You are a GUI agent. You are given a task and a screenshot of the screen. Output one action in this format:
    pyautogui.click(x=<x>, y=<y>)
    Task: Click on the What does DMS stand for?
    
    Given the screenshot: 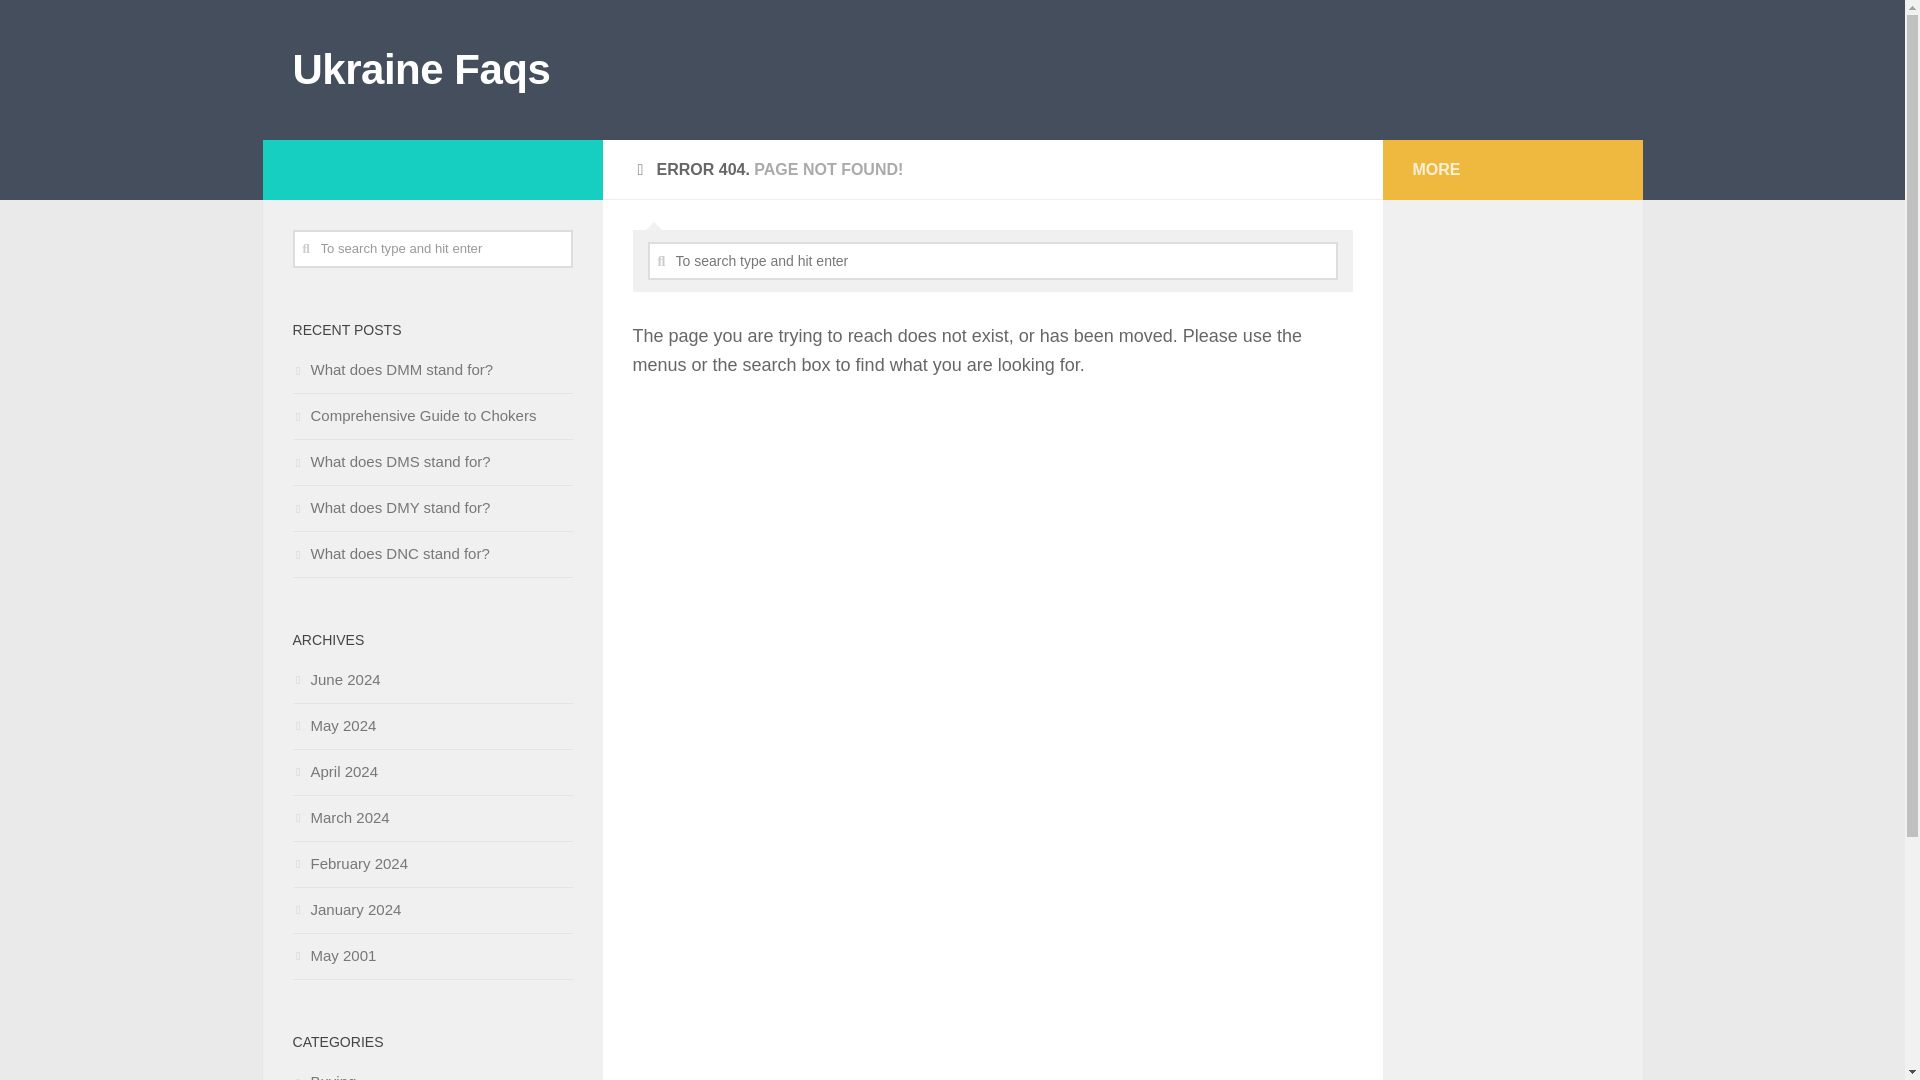 What is the action you would take?
    pyautogui.click(x=390, y=460)
    